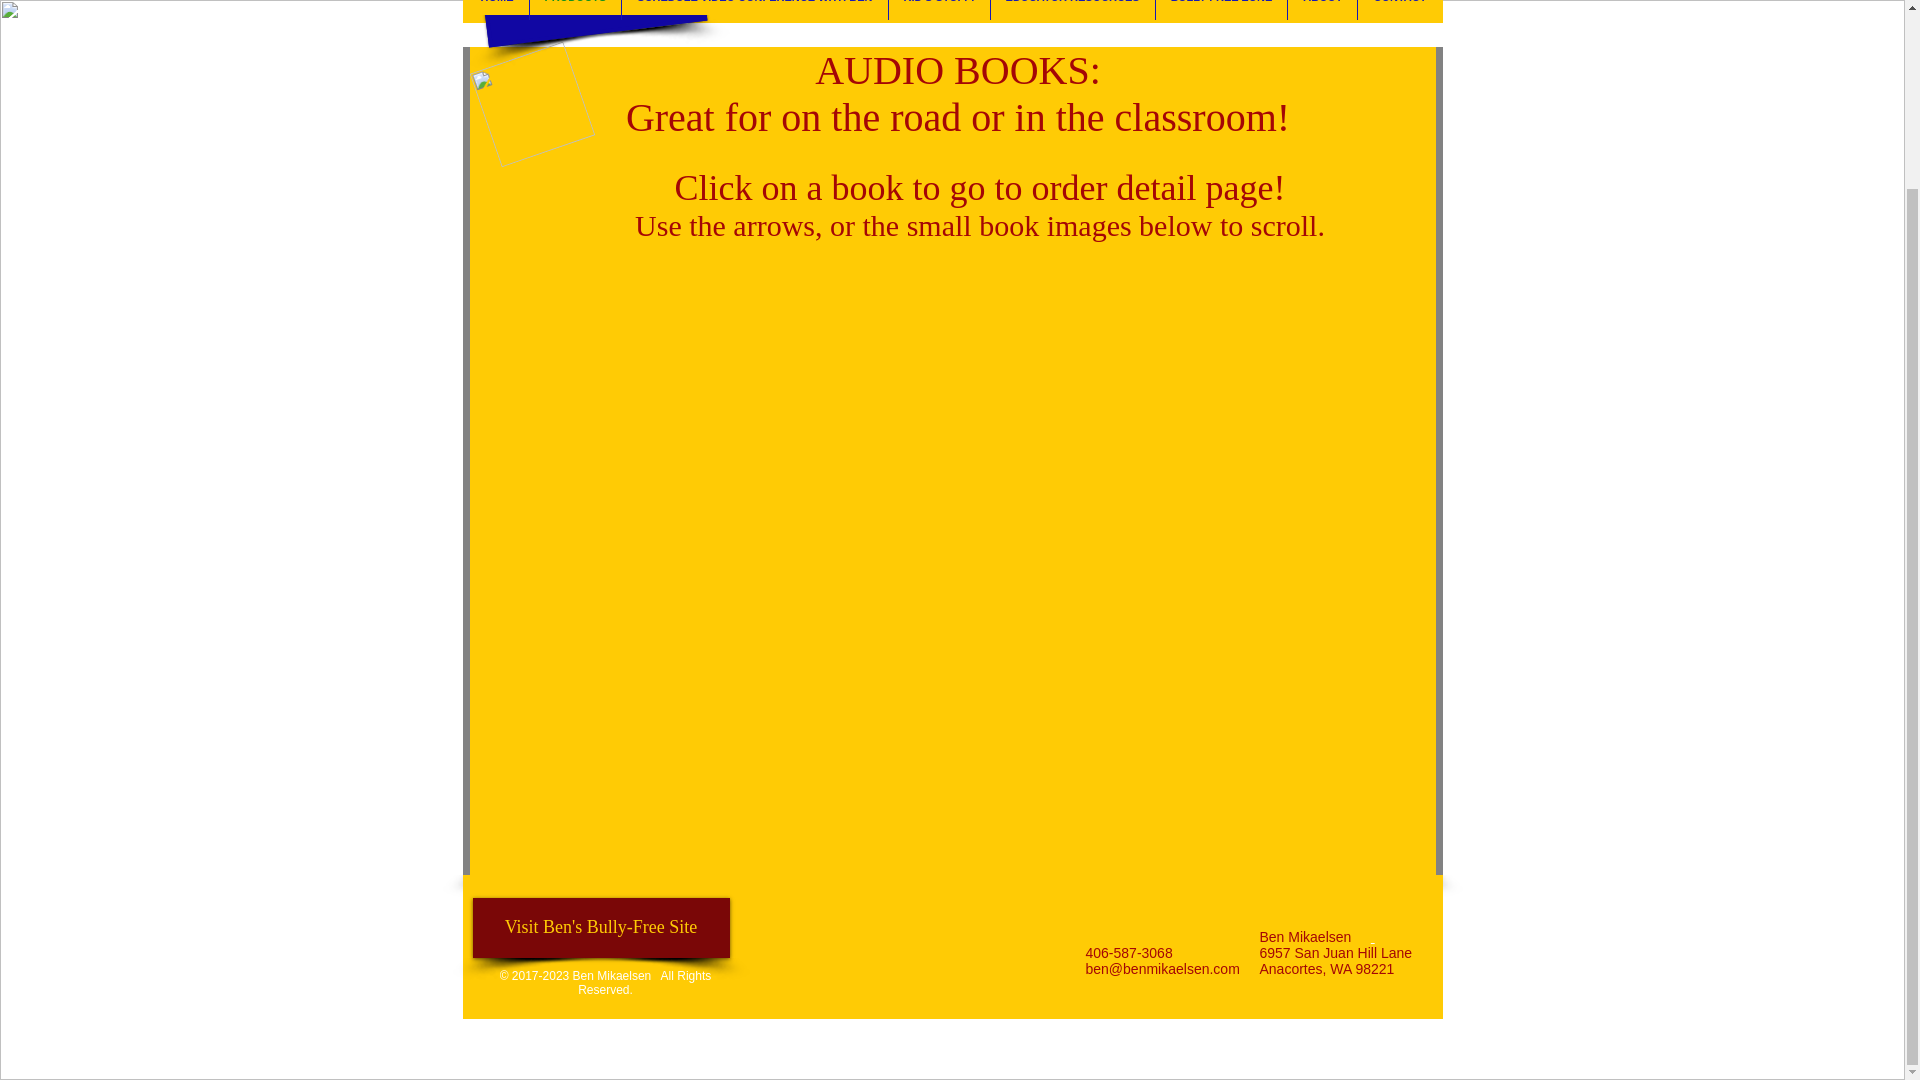  Describe the element at coordinates (566, 11) in the screenshot. I see `Ben Mikaelsen` at that location.